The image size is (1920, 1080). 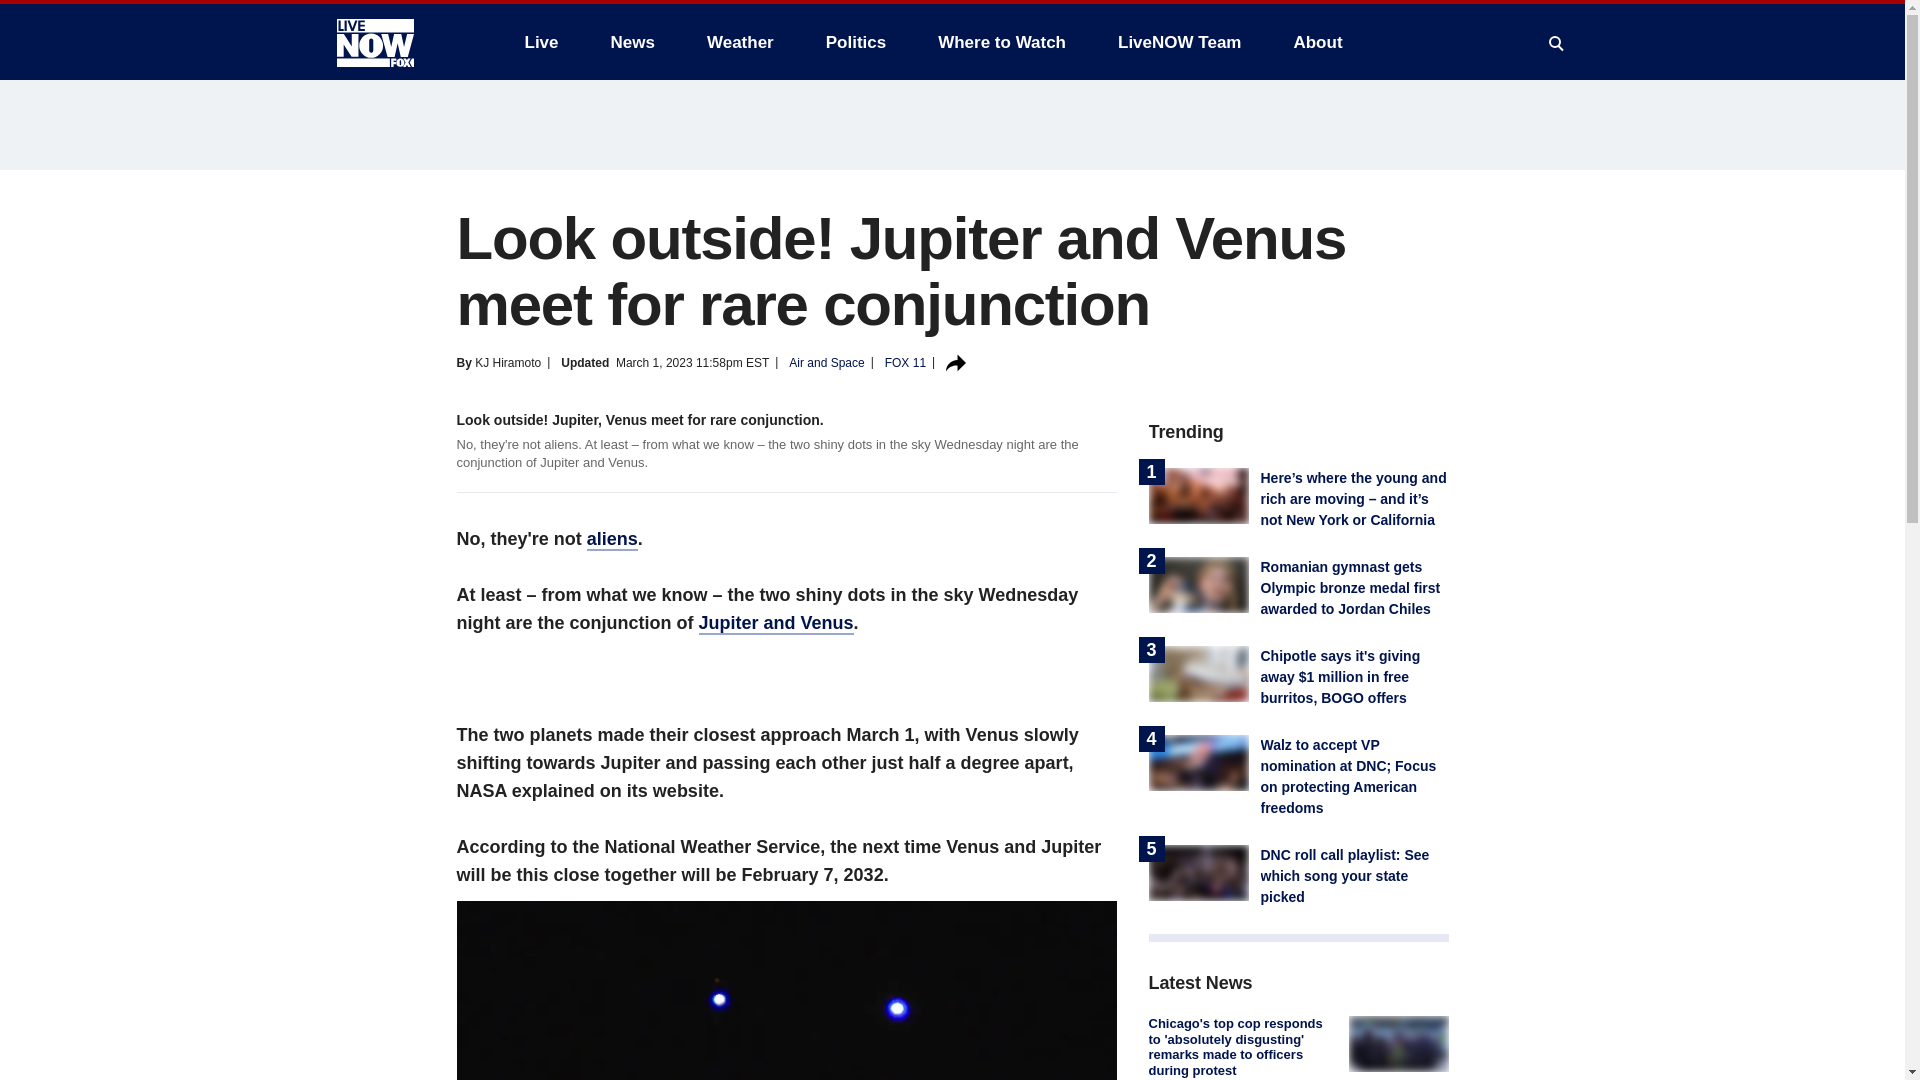 I want to click on News, so click(x=632, y=42).